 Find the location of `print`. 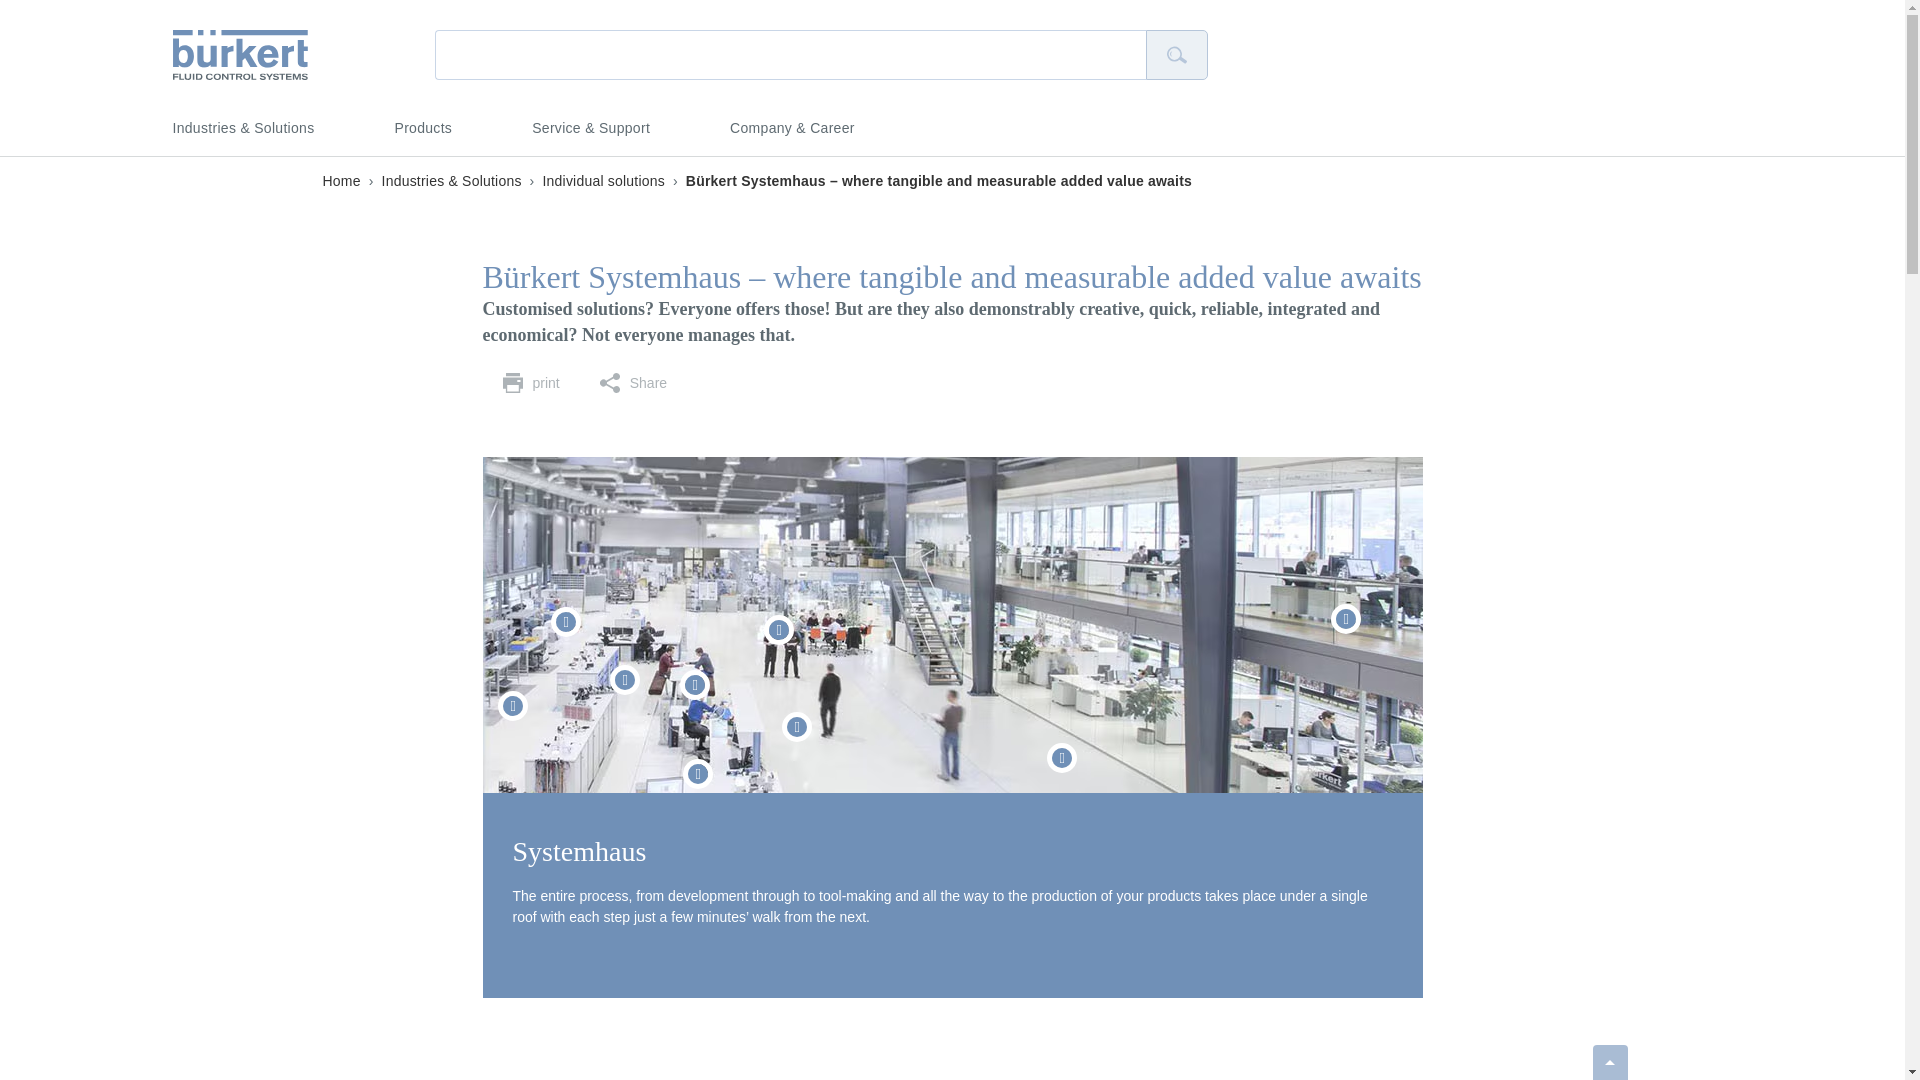

print is located at coordinates (530, 383).